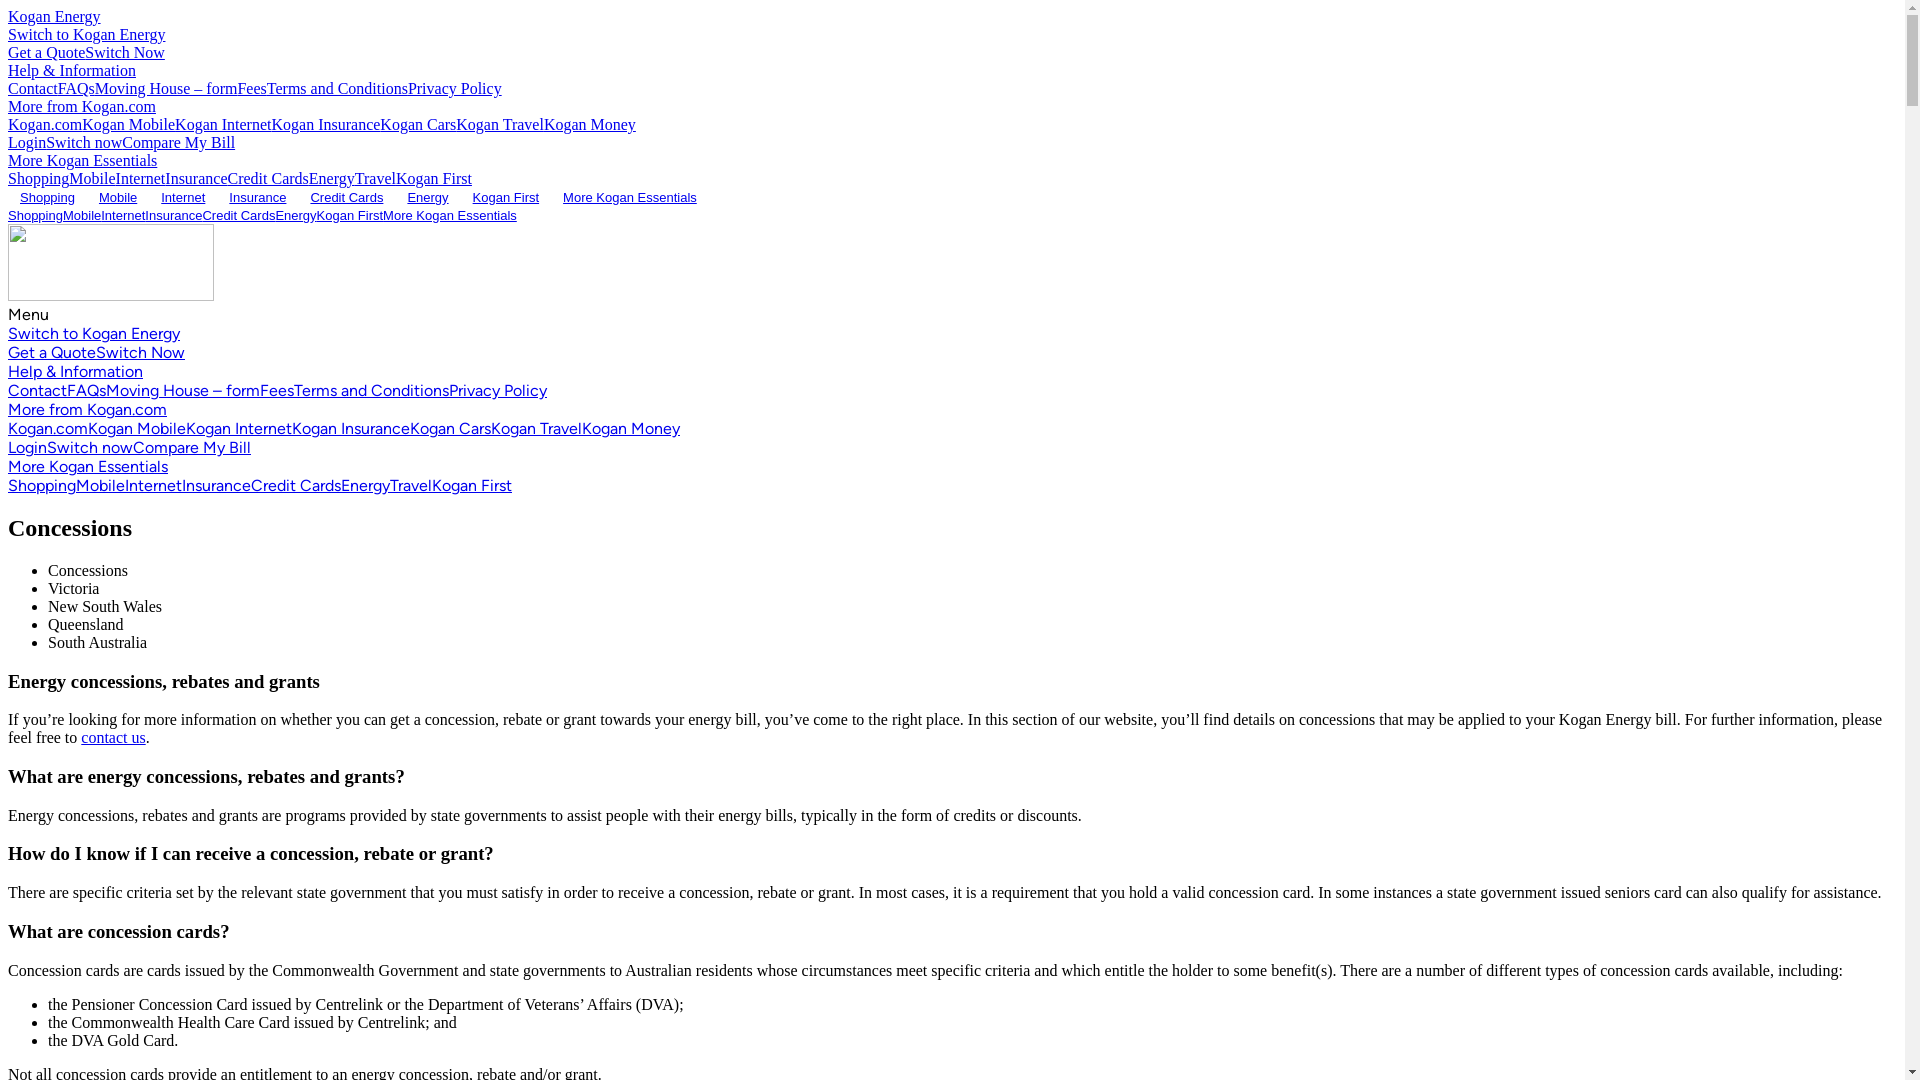 The image size is (1920, 1080). What do you see at coordinates (411, 486) in the screenshot?
I see `Travel` at bounding box center [411, 486].